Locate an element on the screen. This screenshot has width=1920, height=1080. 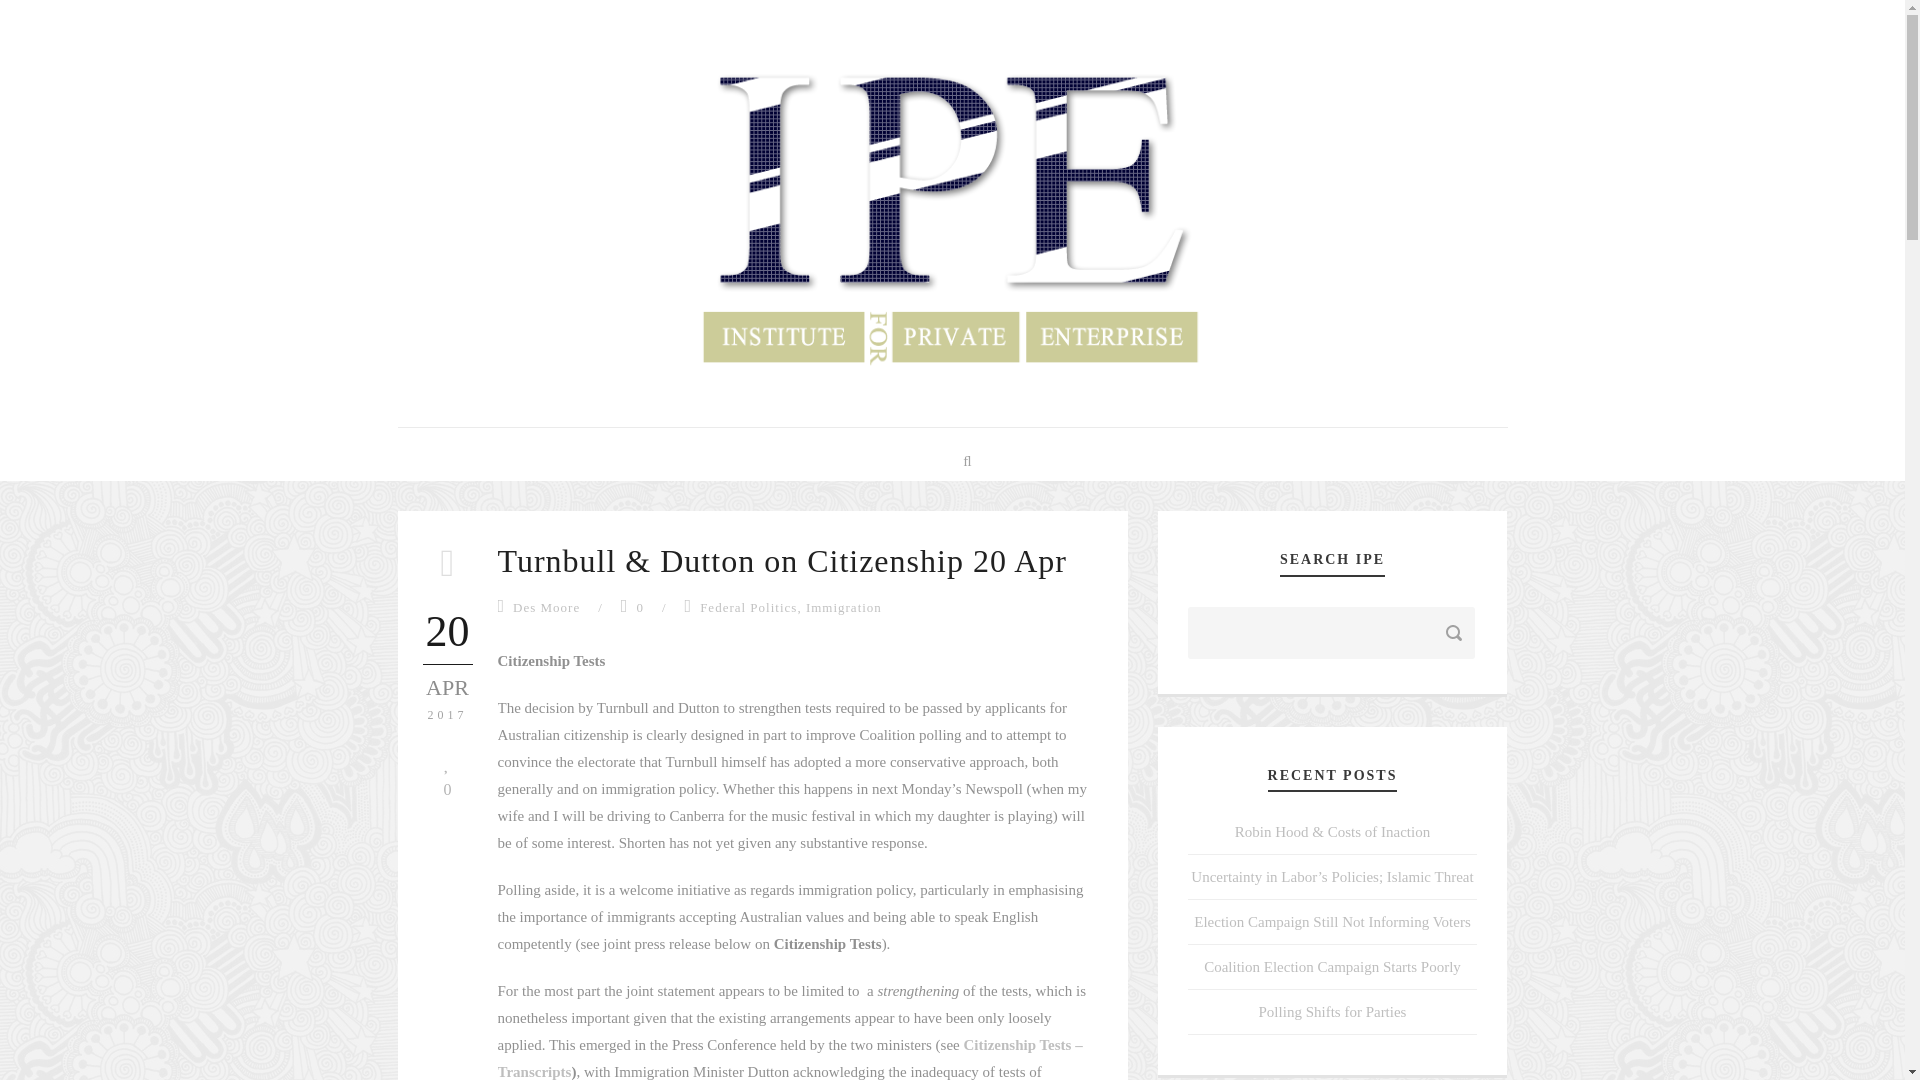
Immigration is located at coordinates (844, 607).